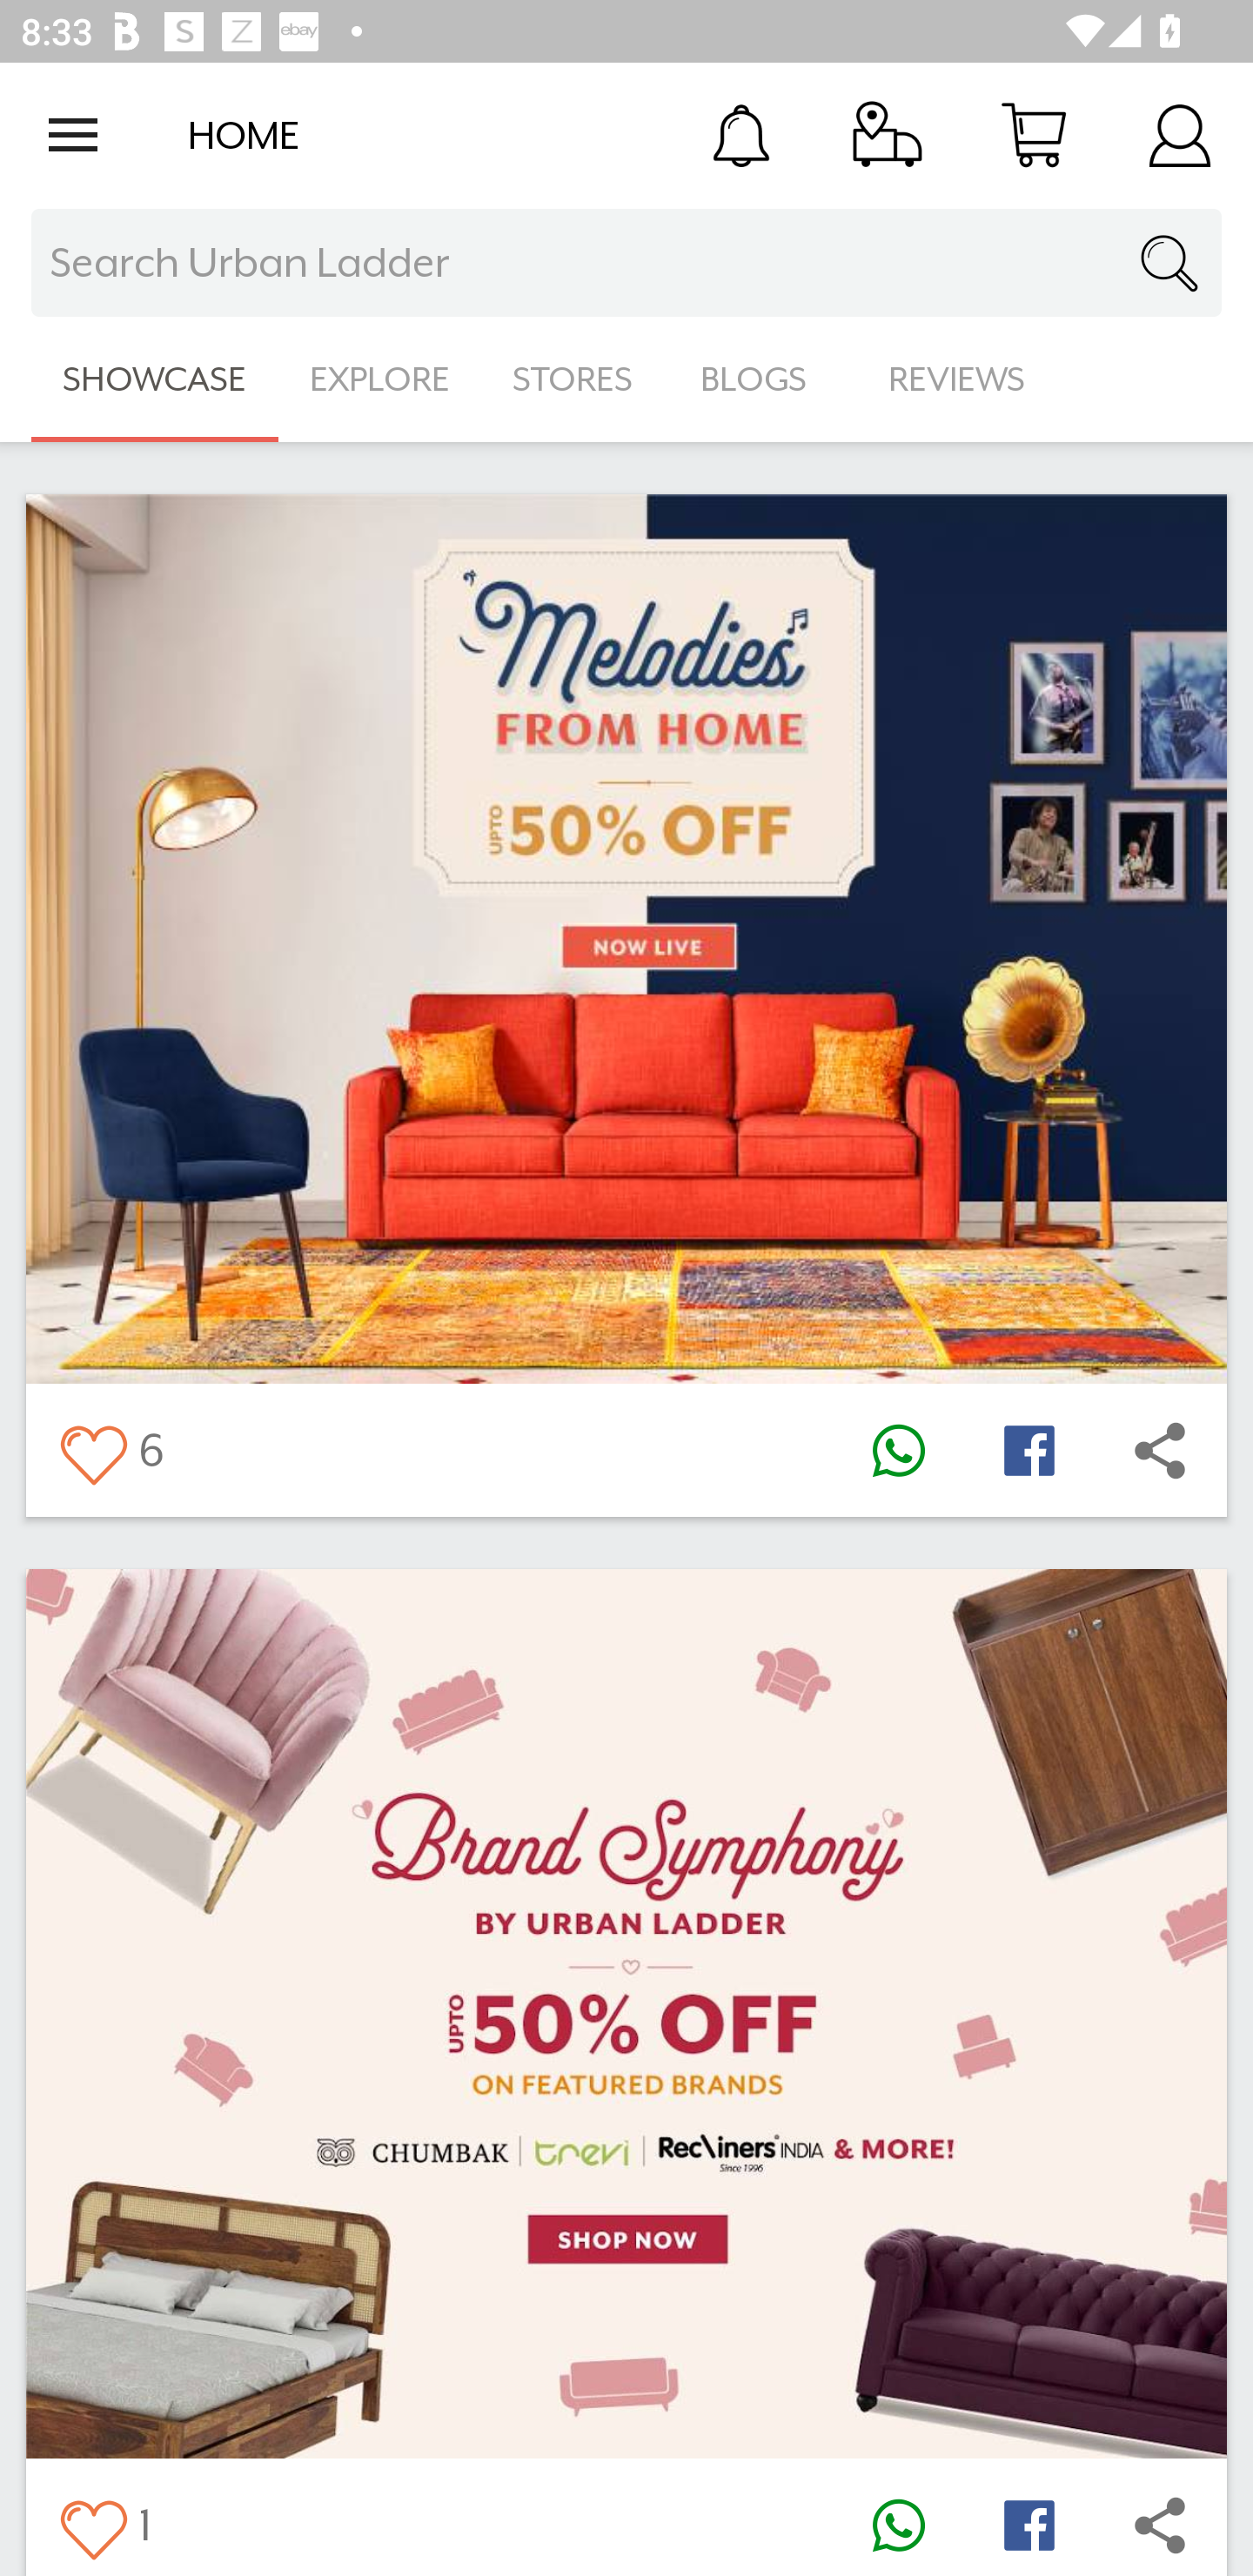 The width and height of the screenshot is (1253, 2576). What do you see at coordinates (379, 379) in the screenshot?
I see `EXPLORE` at bounding box center [379, 379].